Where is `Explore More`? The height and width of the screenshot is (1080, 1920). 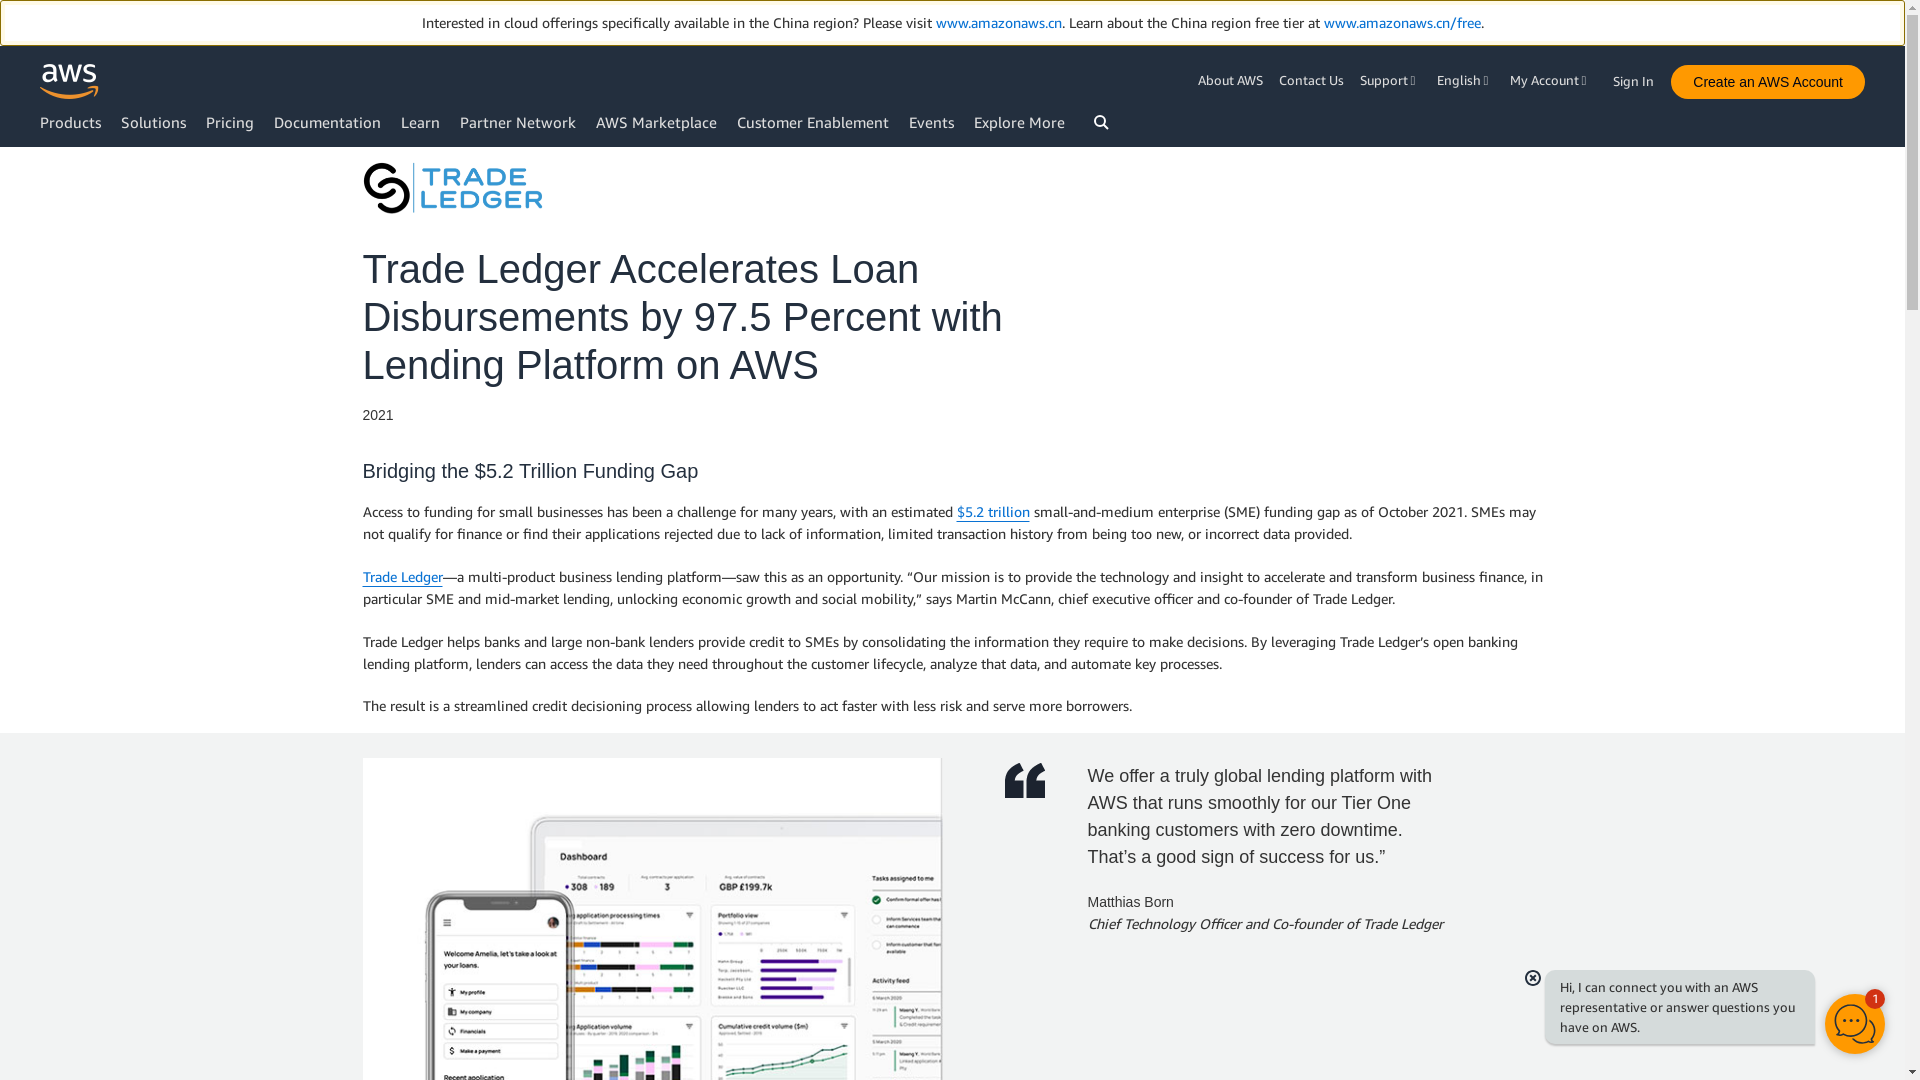
Explore More is located at coordinates (1019, 122).